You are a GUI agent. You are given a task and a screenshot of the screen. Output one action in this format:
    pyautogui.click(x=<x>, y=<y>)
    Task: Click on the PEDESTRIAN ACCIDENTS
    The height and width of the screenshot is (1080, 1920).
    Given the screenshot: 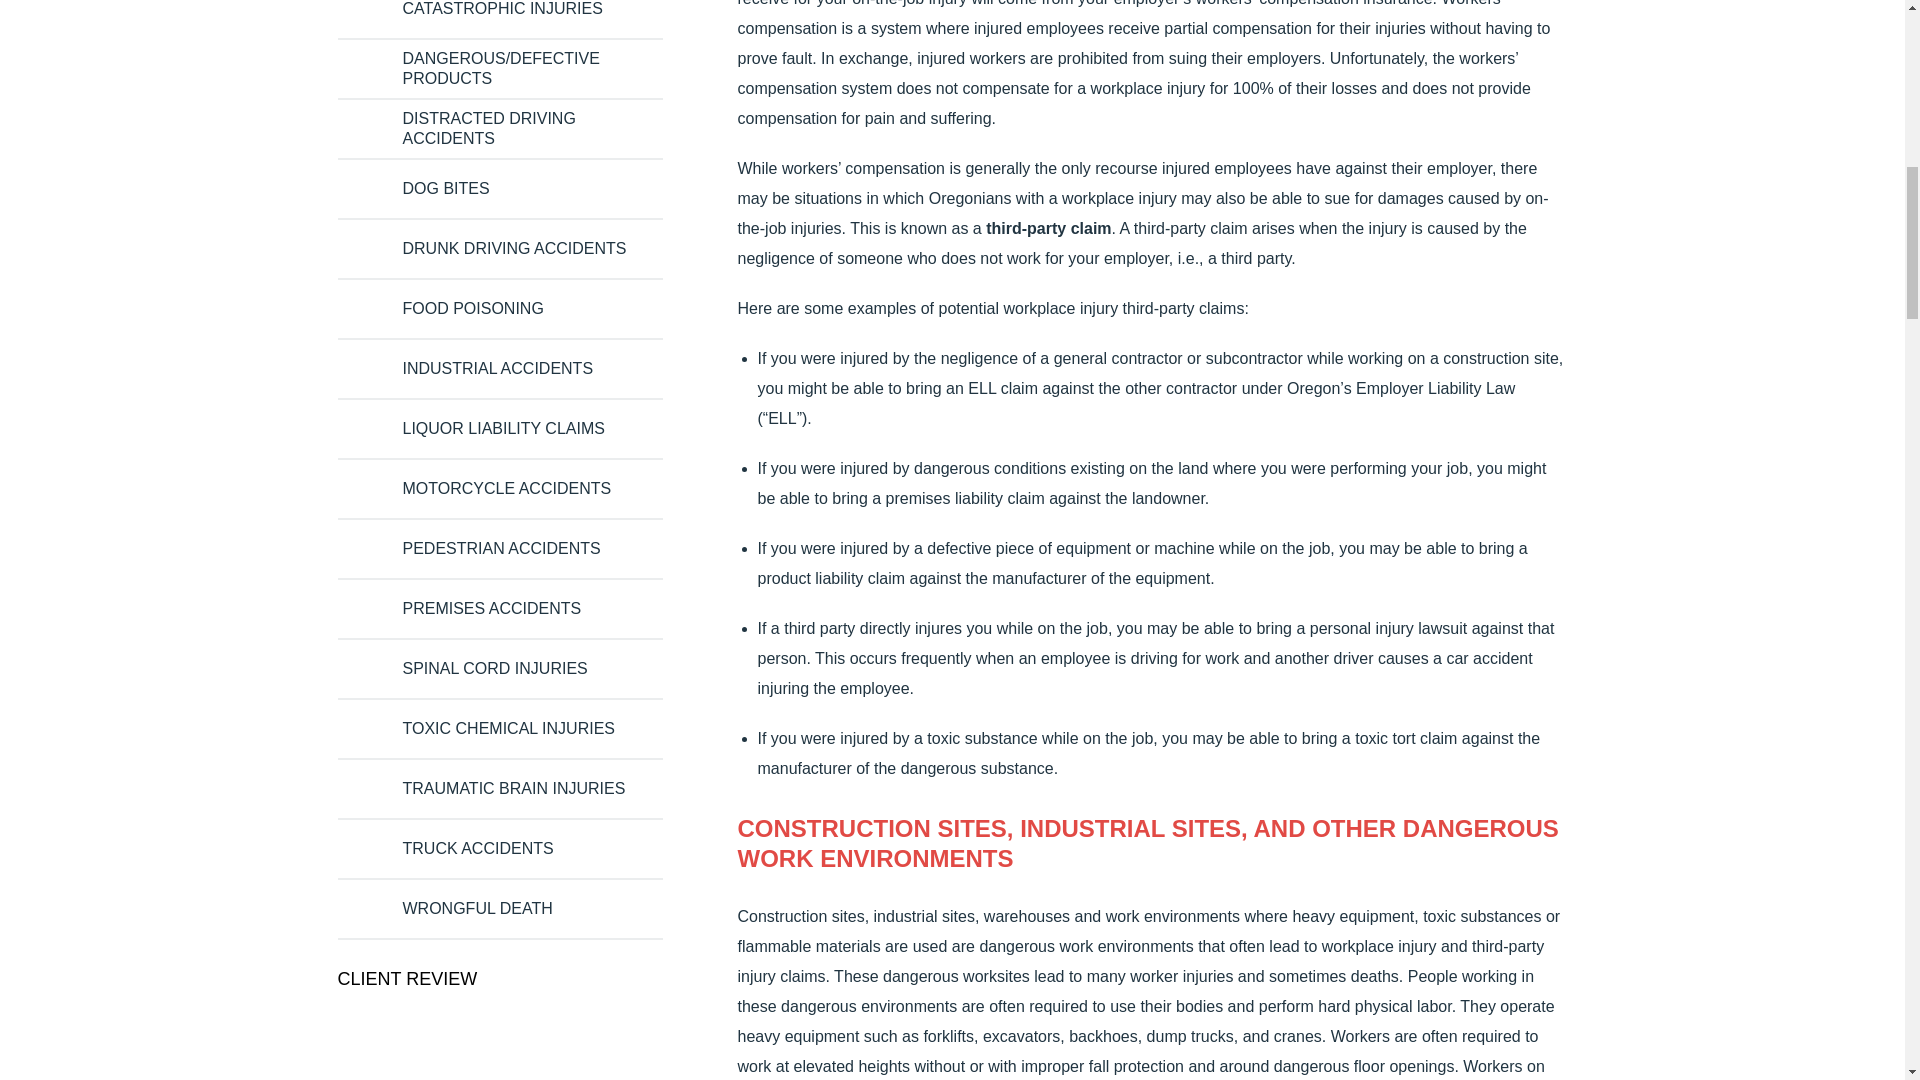 What is the action you would take?
    pyautogui.click(x=500, y=548)
    